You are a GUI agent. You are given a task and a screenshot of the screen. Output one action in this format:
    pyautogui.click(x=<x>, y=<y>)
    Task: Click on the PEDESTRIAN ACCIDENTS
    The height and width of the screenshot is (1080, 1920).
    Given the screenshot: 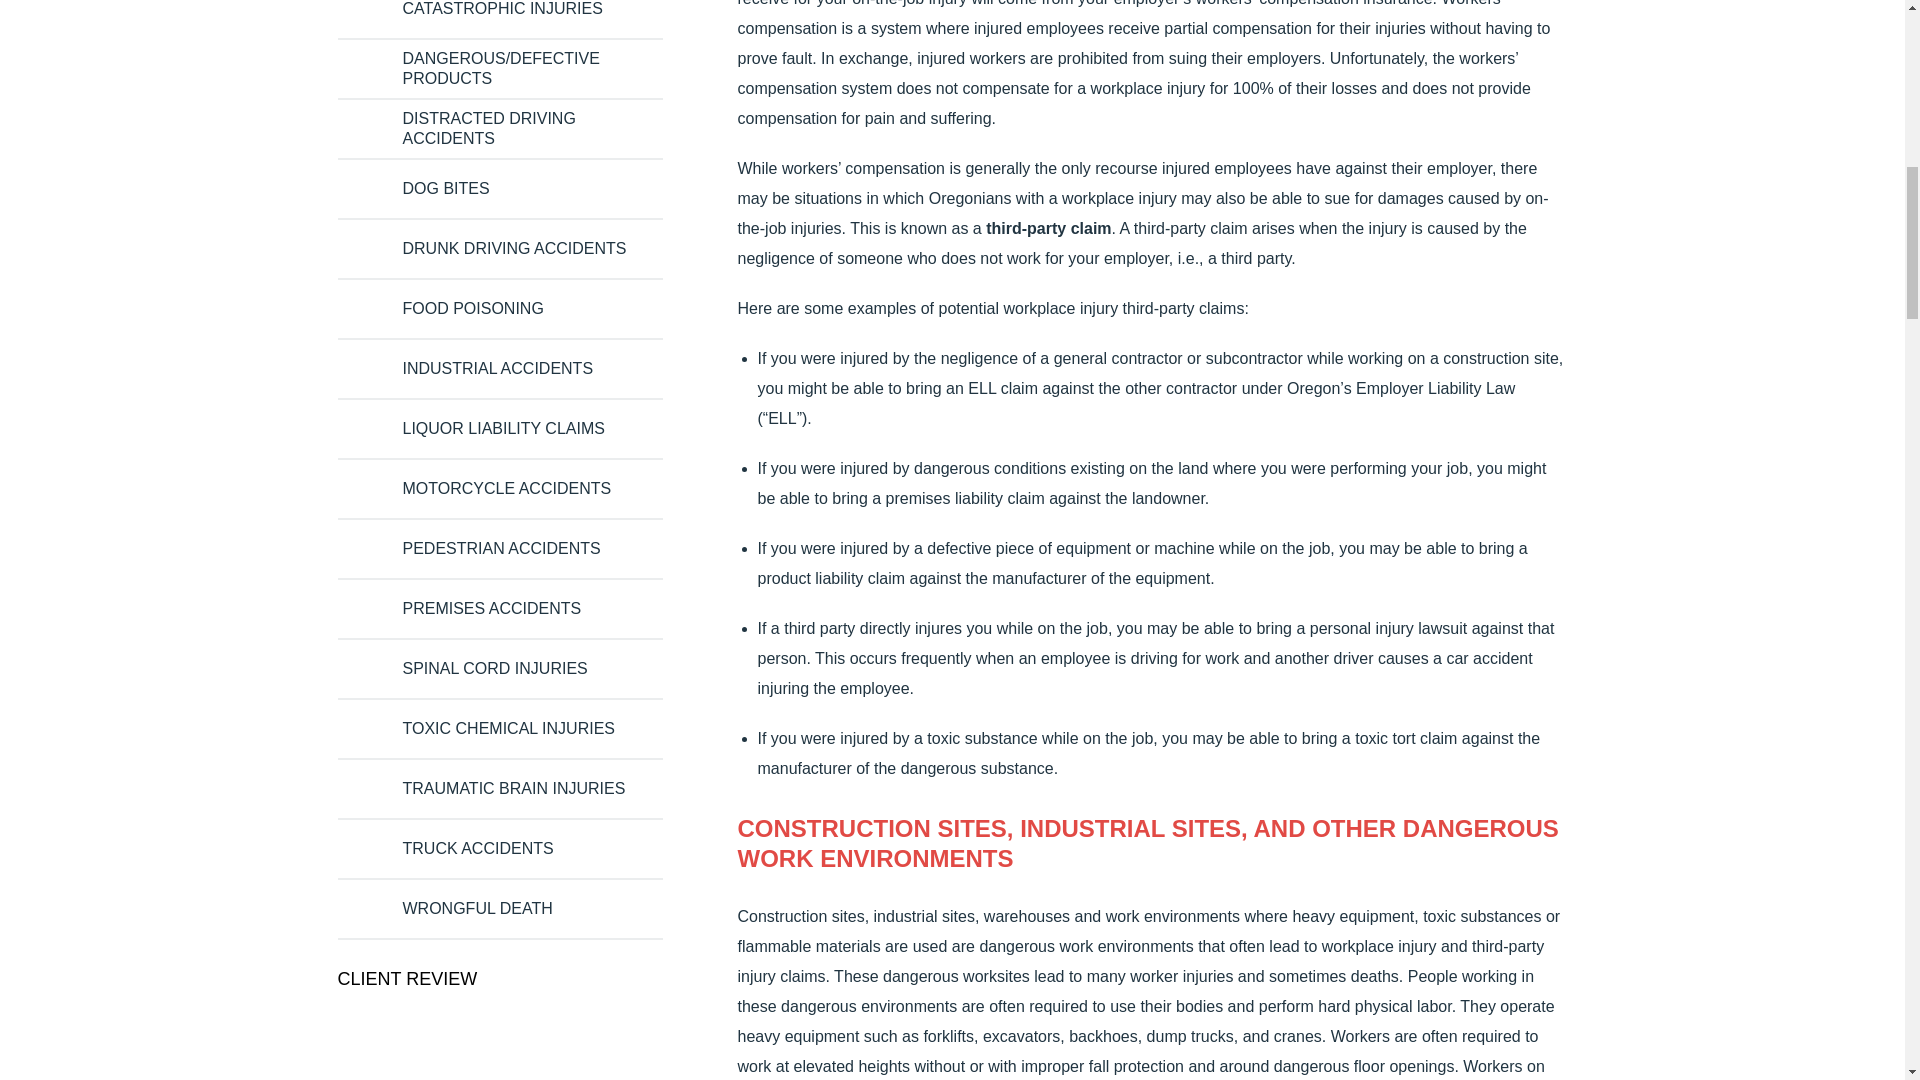 What is the action you would take?
    pyautogui.click(x=500, y=548)
    